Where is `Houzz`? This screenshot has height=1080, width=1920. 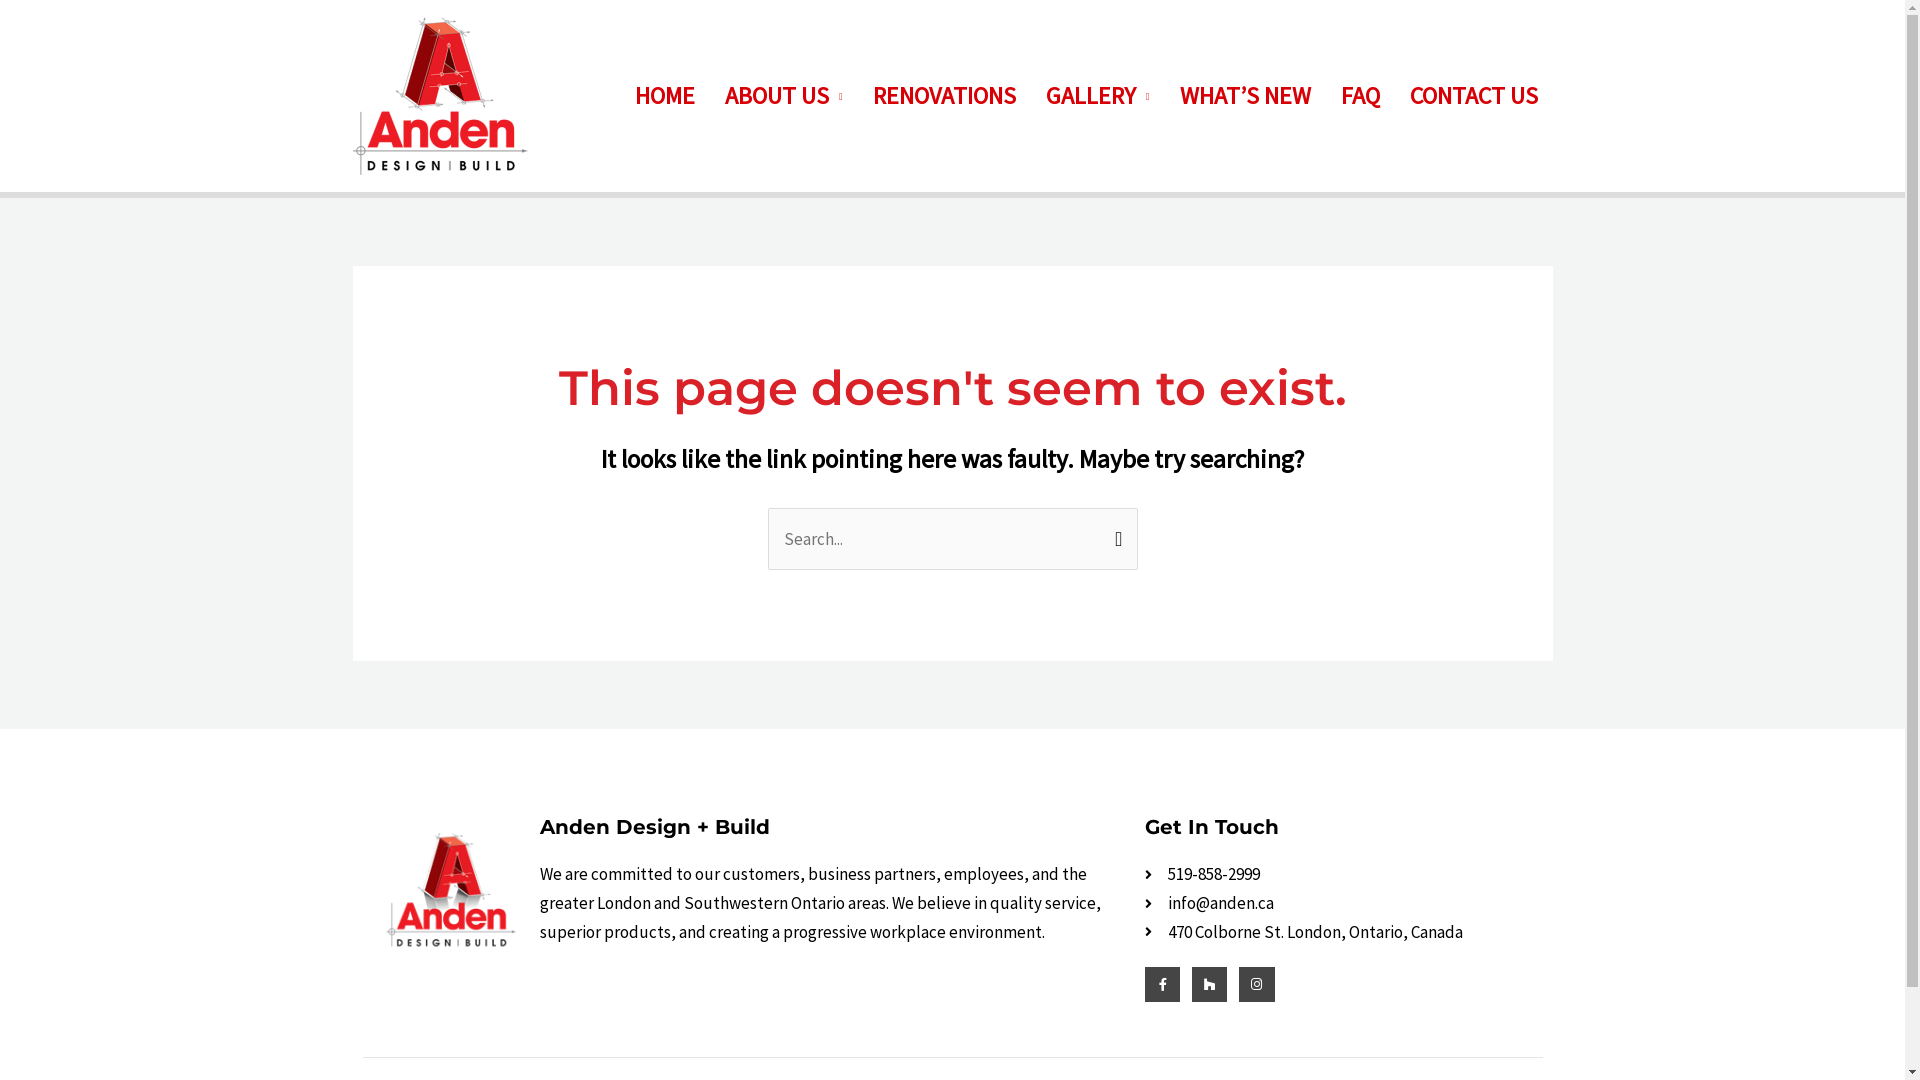
Houzz is located at coordinates (1210, 984).